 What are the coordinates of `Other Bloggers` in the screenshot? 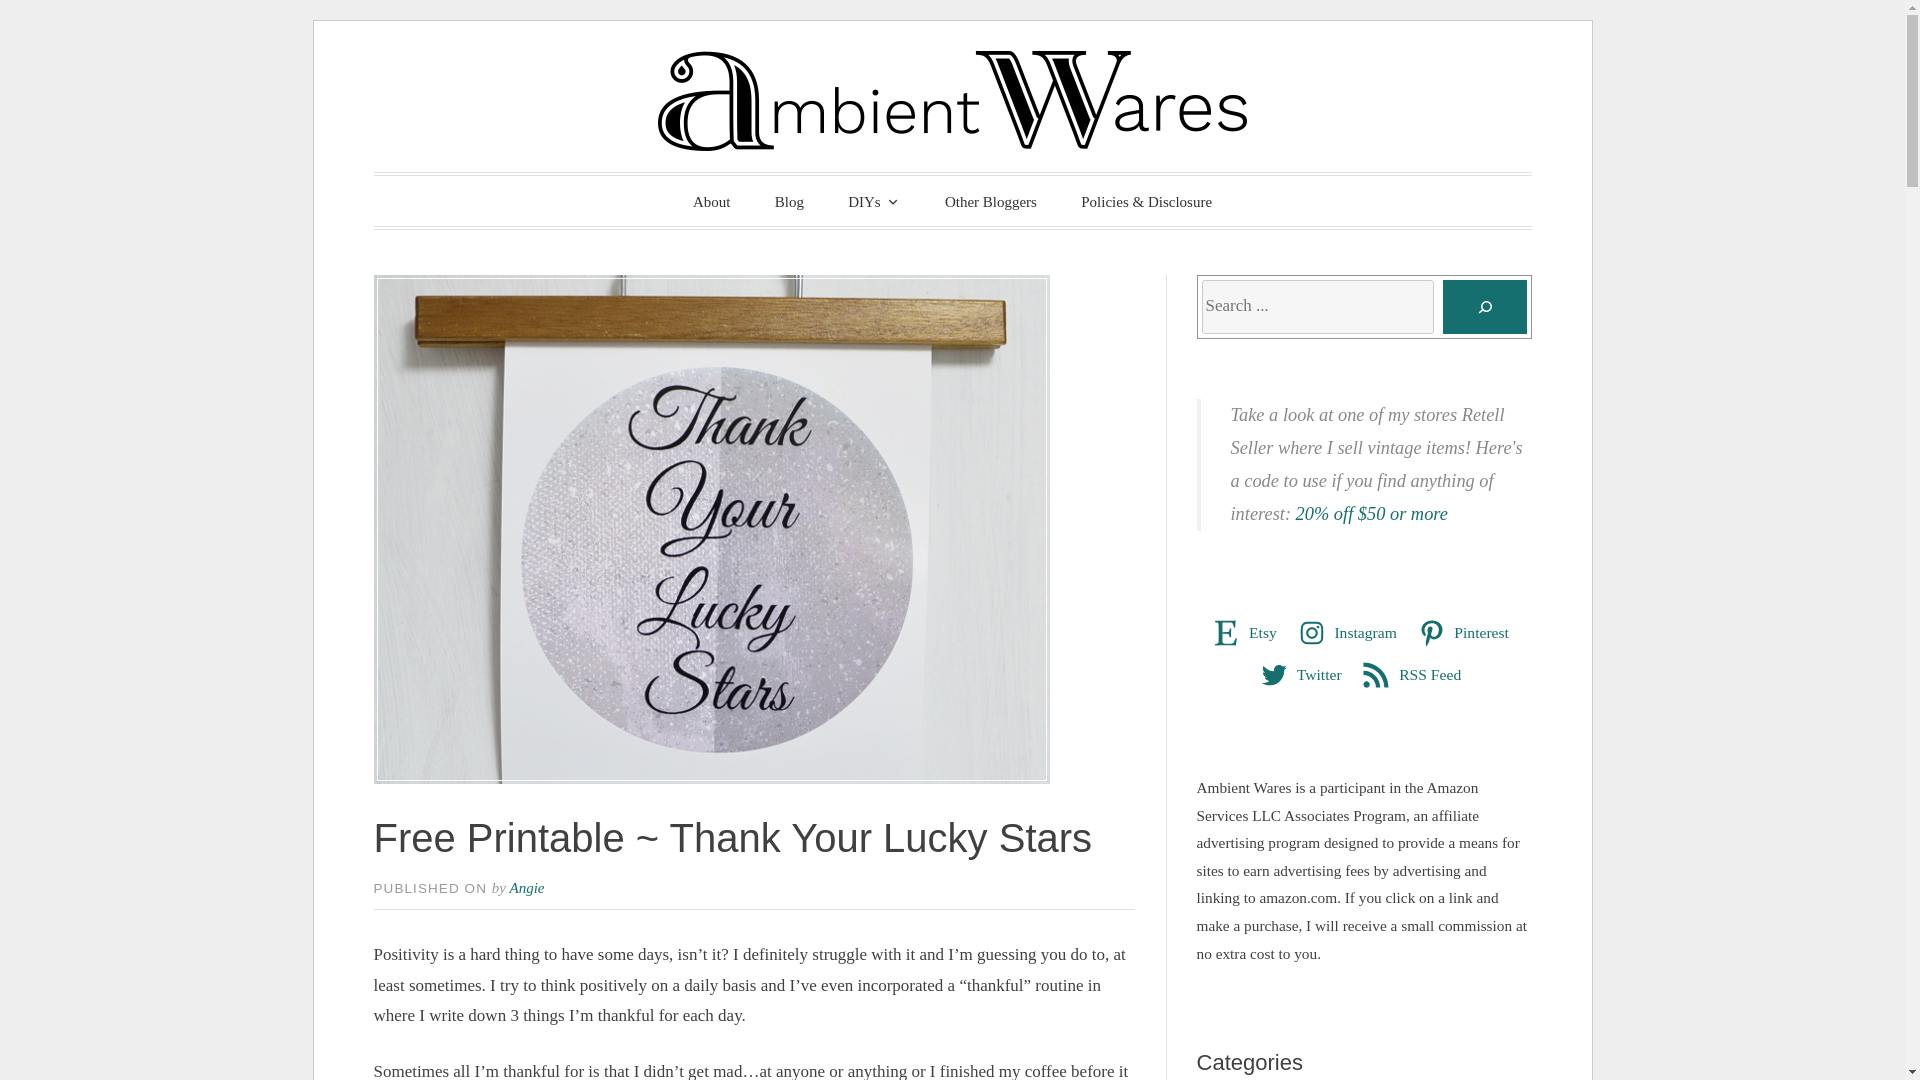 It's located at (991, 202).